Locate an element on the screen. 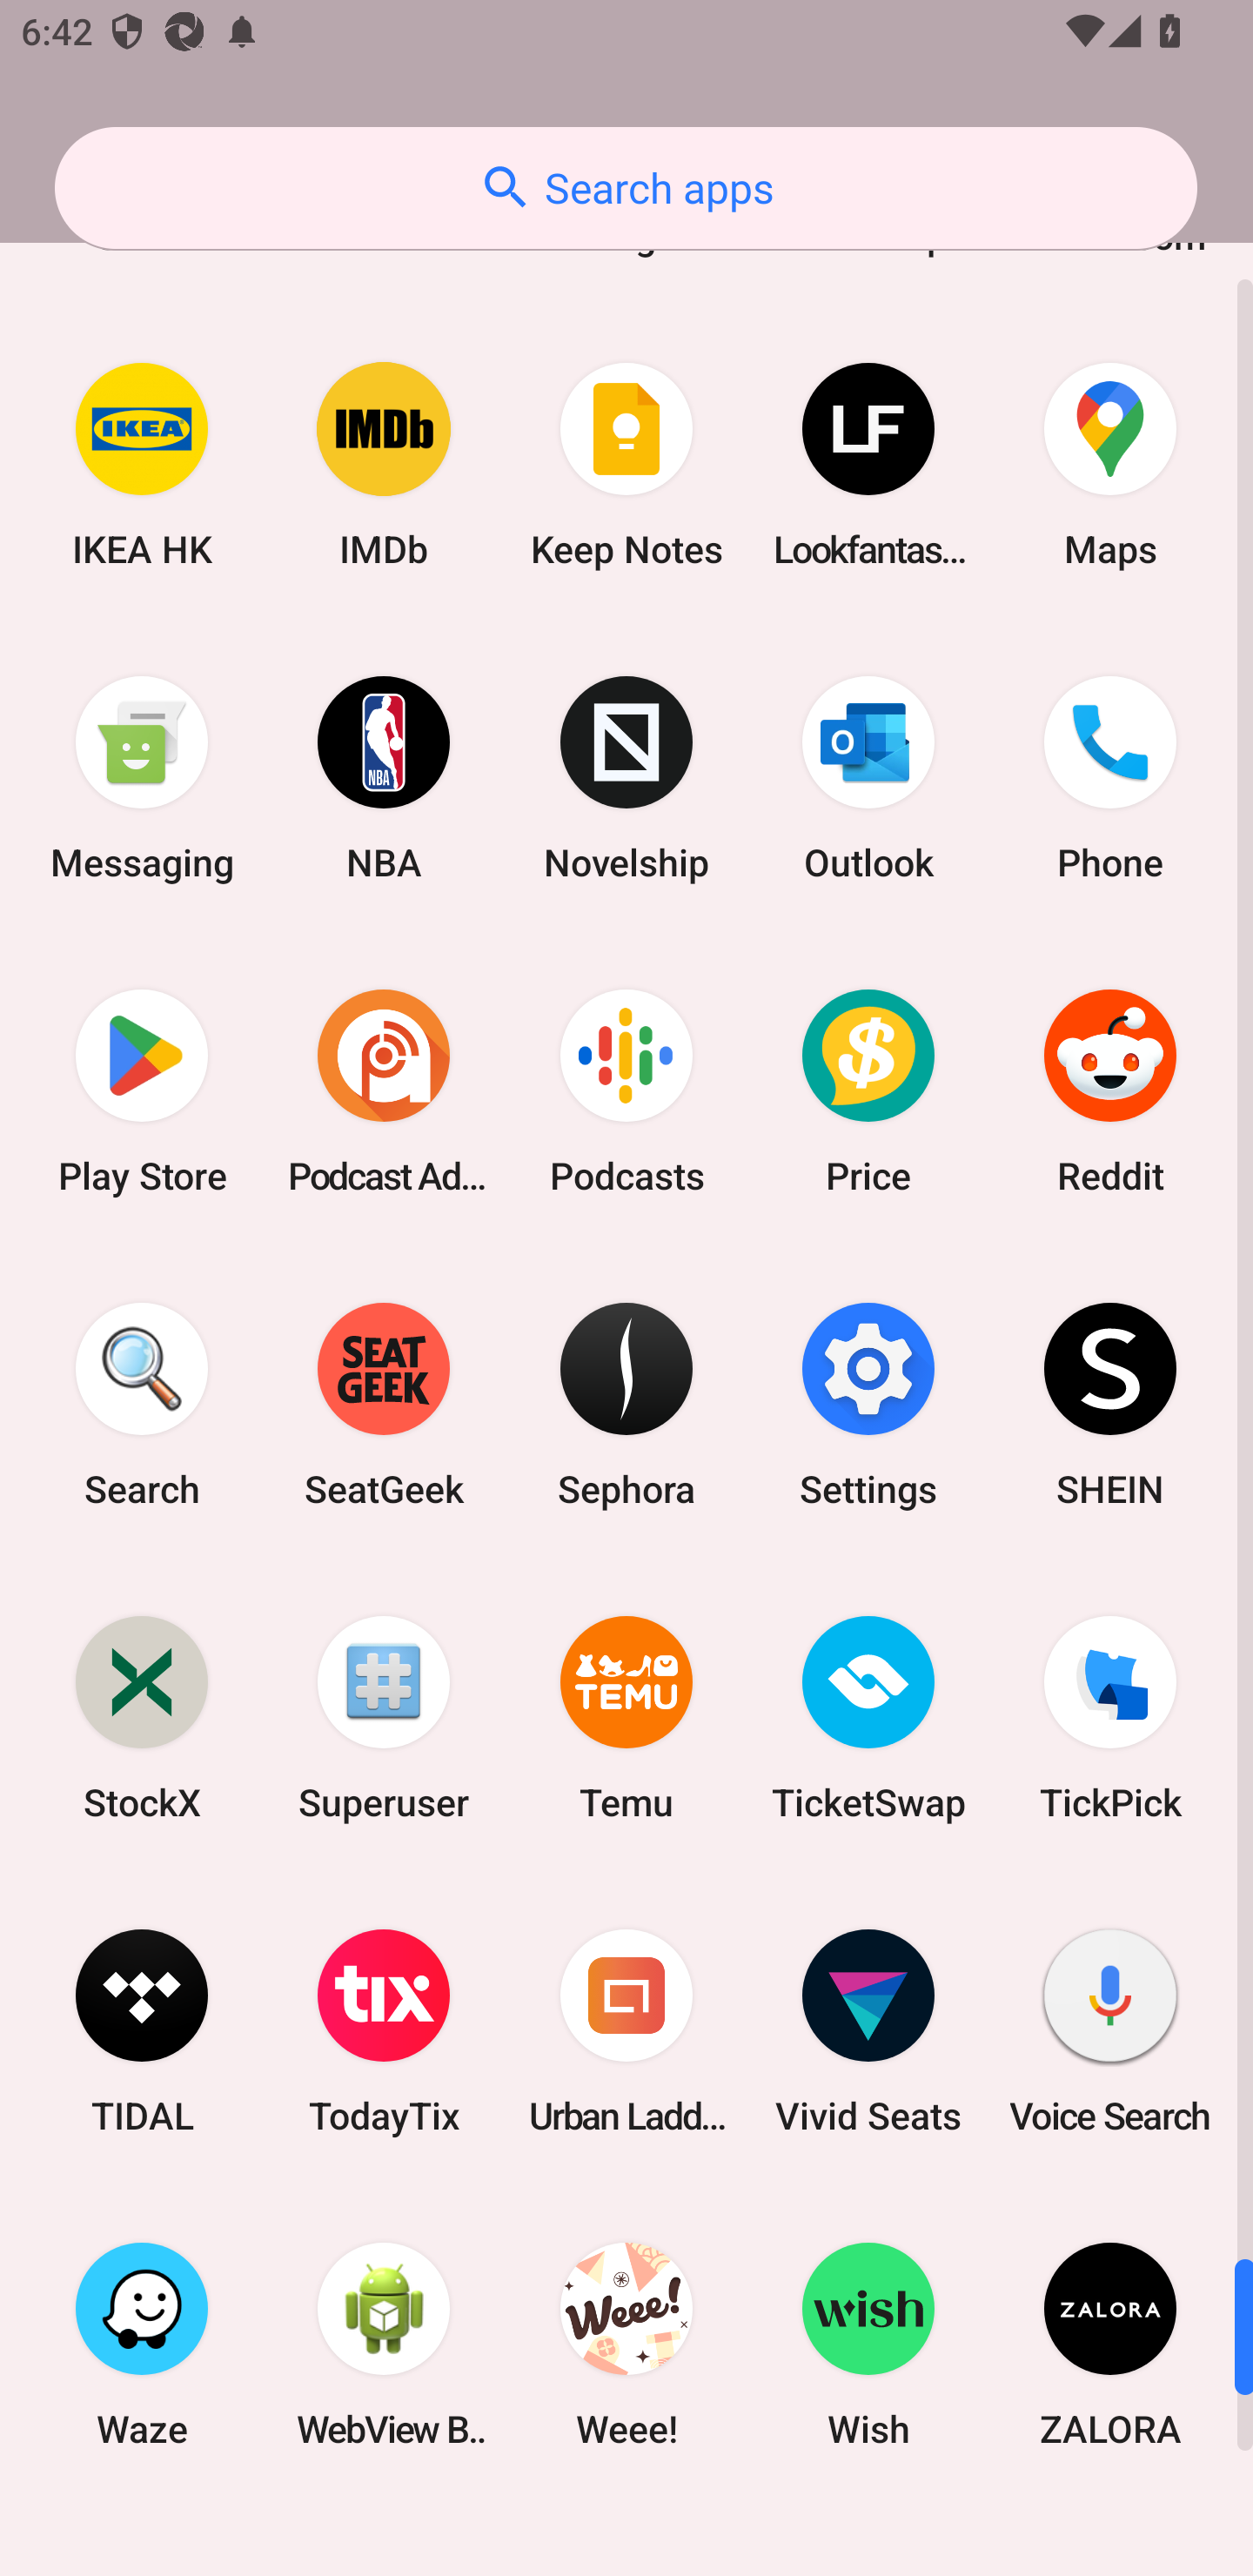  WebView Browser Tester is located at coordinates (384, 2345).